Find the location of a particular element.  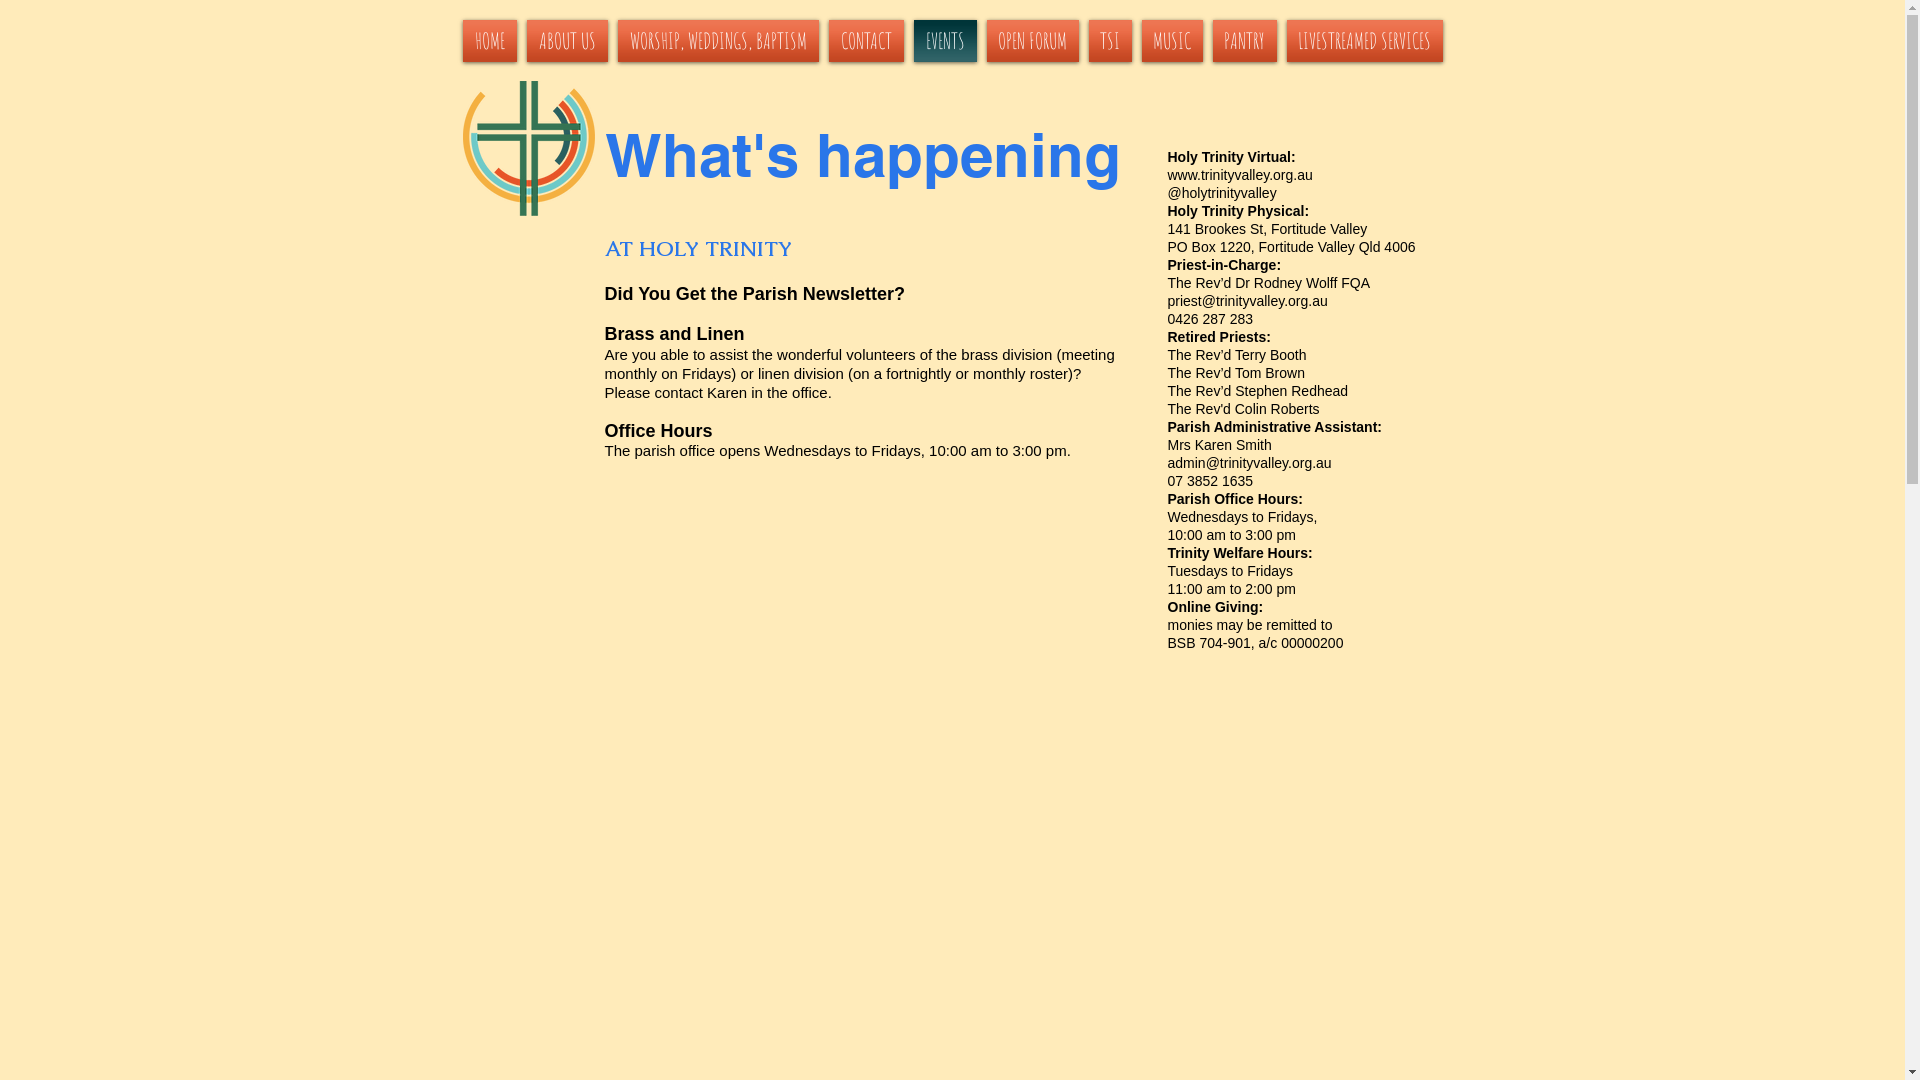

OPEN FORUM is located at coordinates (1033, 41).